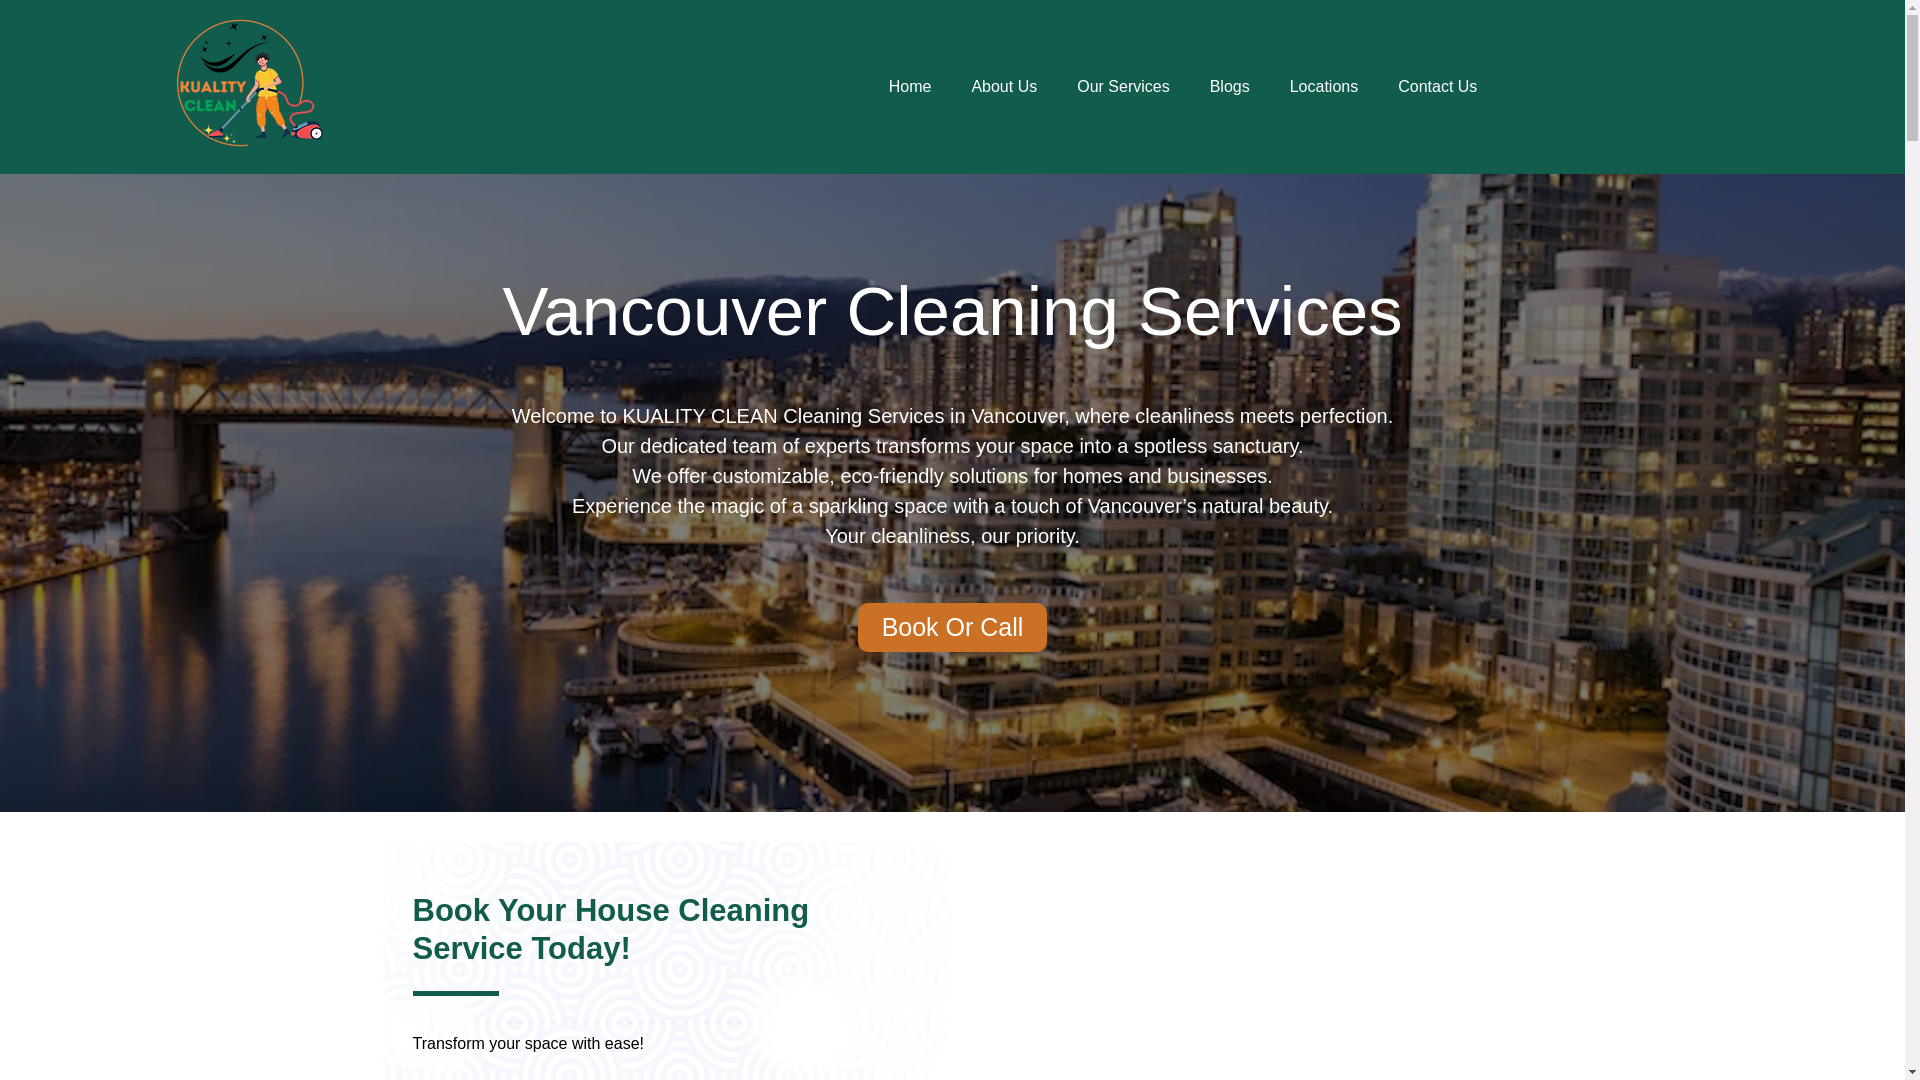 The image size is (1920, 1080). I want to click on About Us, so click(1004, 86).